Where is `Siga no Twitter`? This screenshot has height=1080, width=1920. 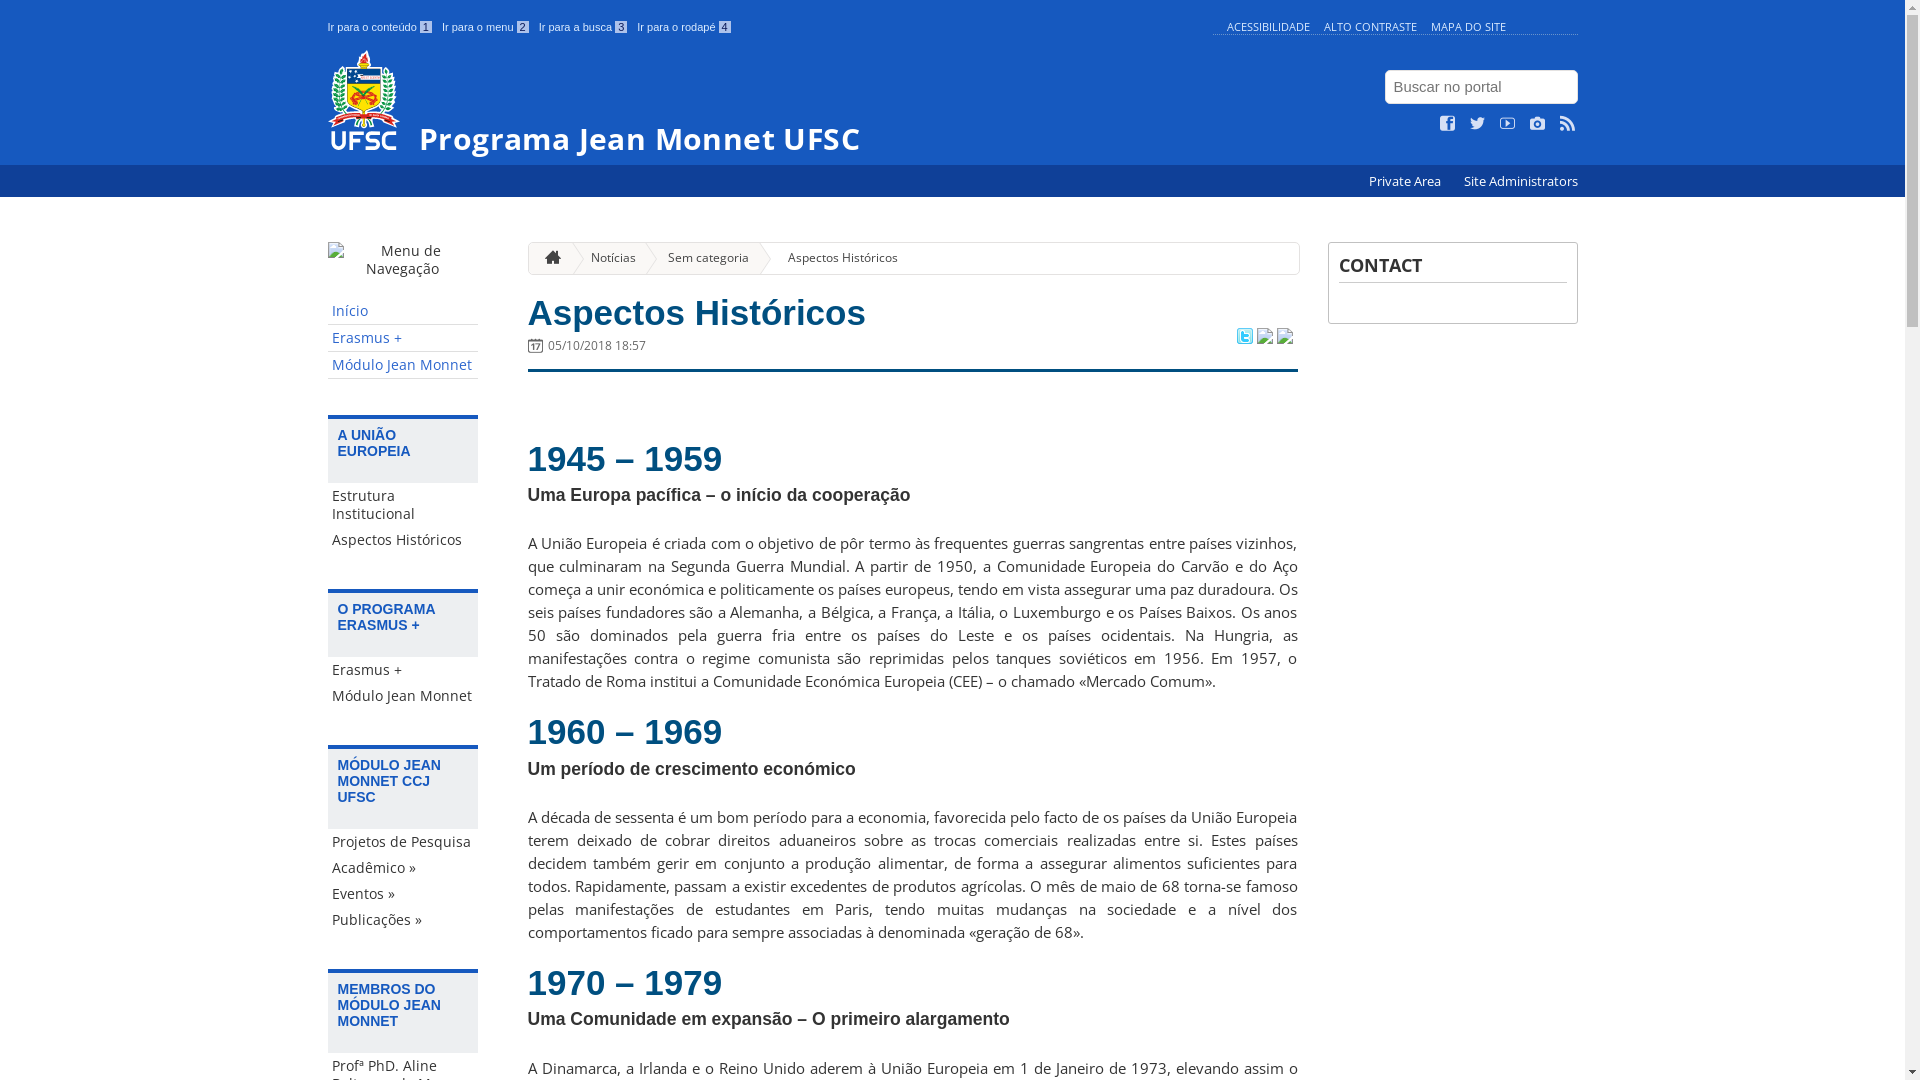
Siga no Twitter is located at coordinates (1478, 124).